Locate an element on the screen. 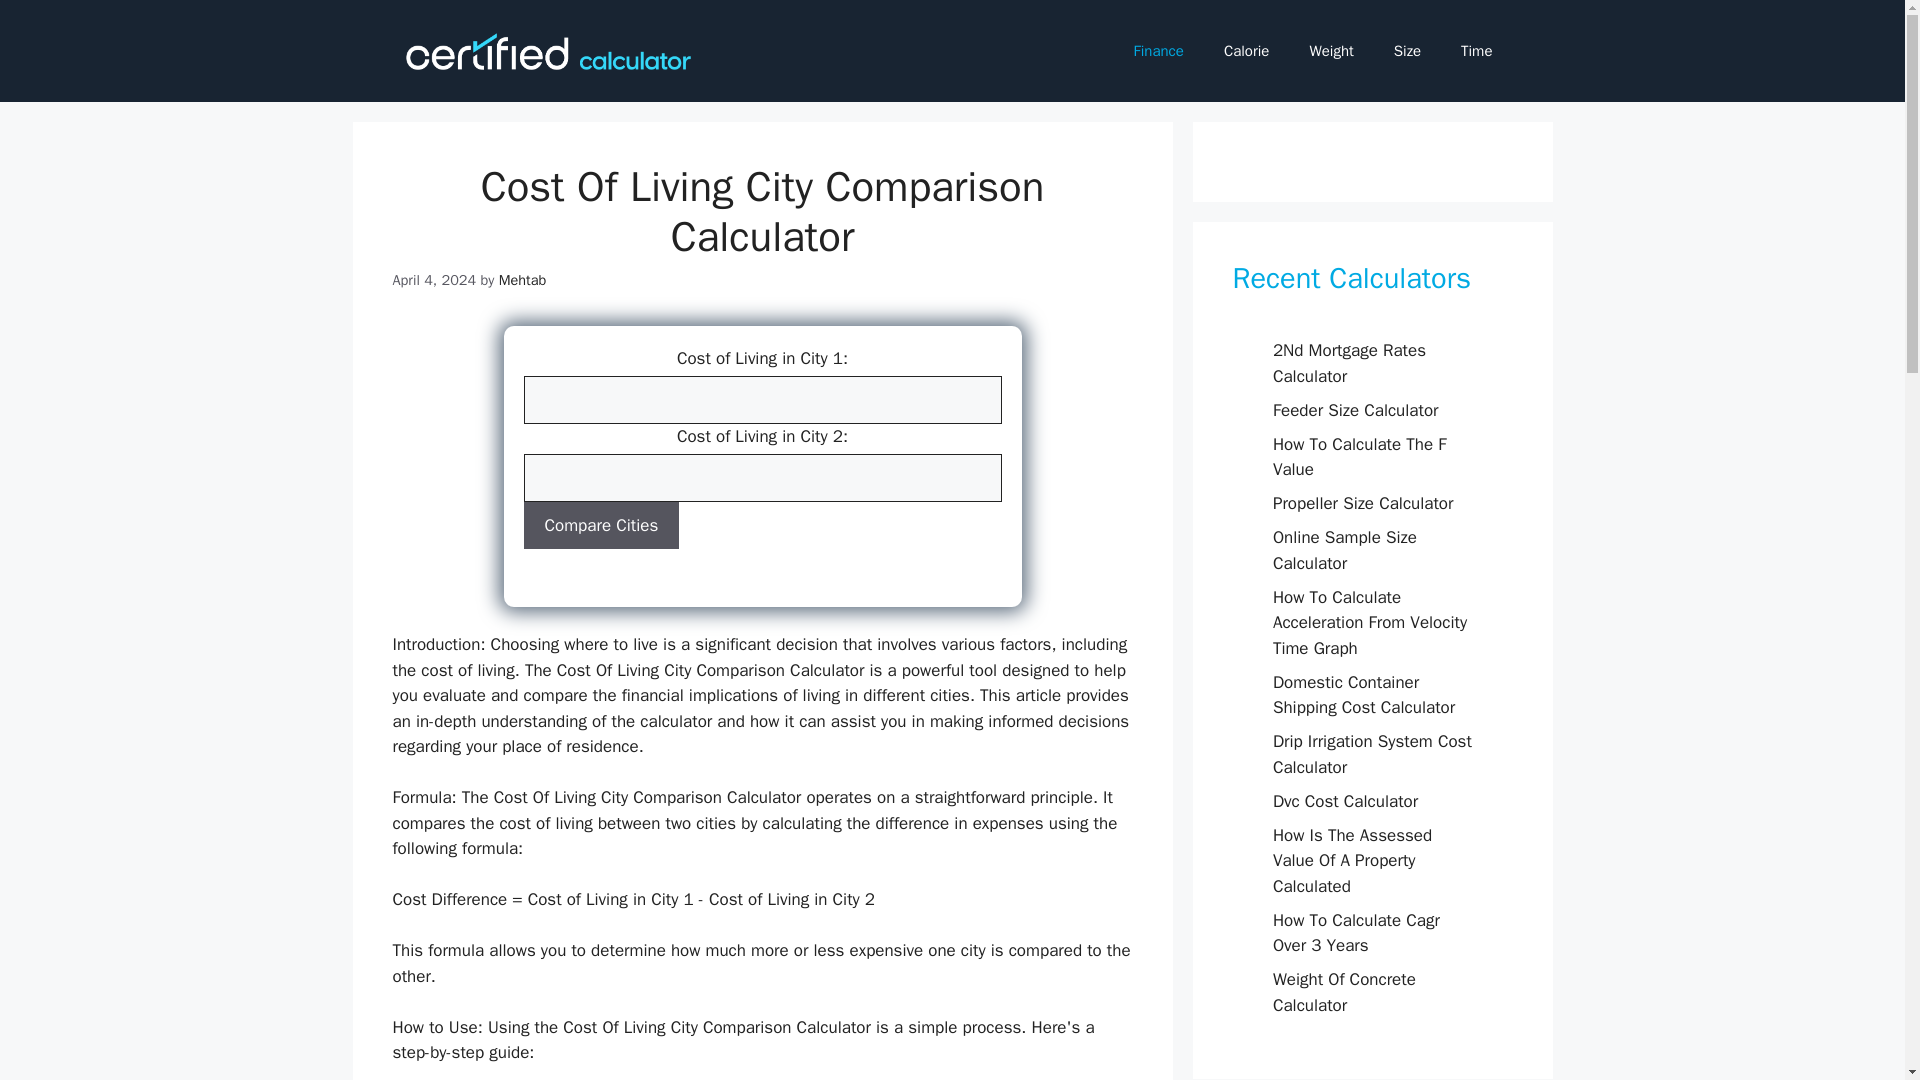  Drip Irrigation System Cost Calculator is located at coordinates (1372, 754).